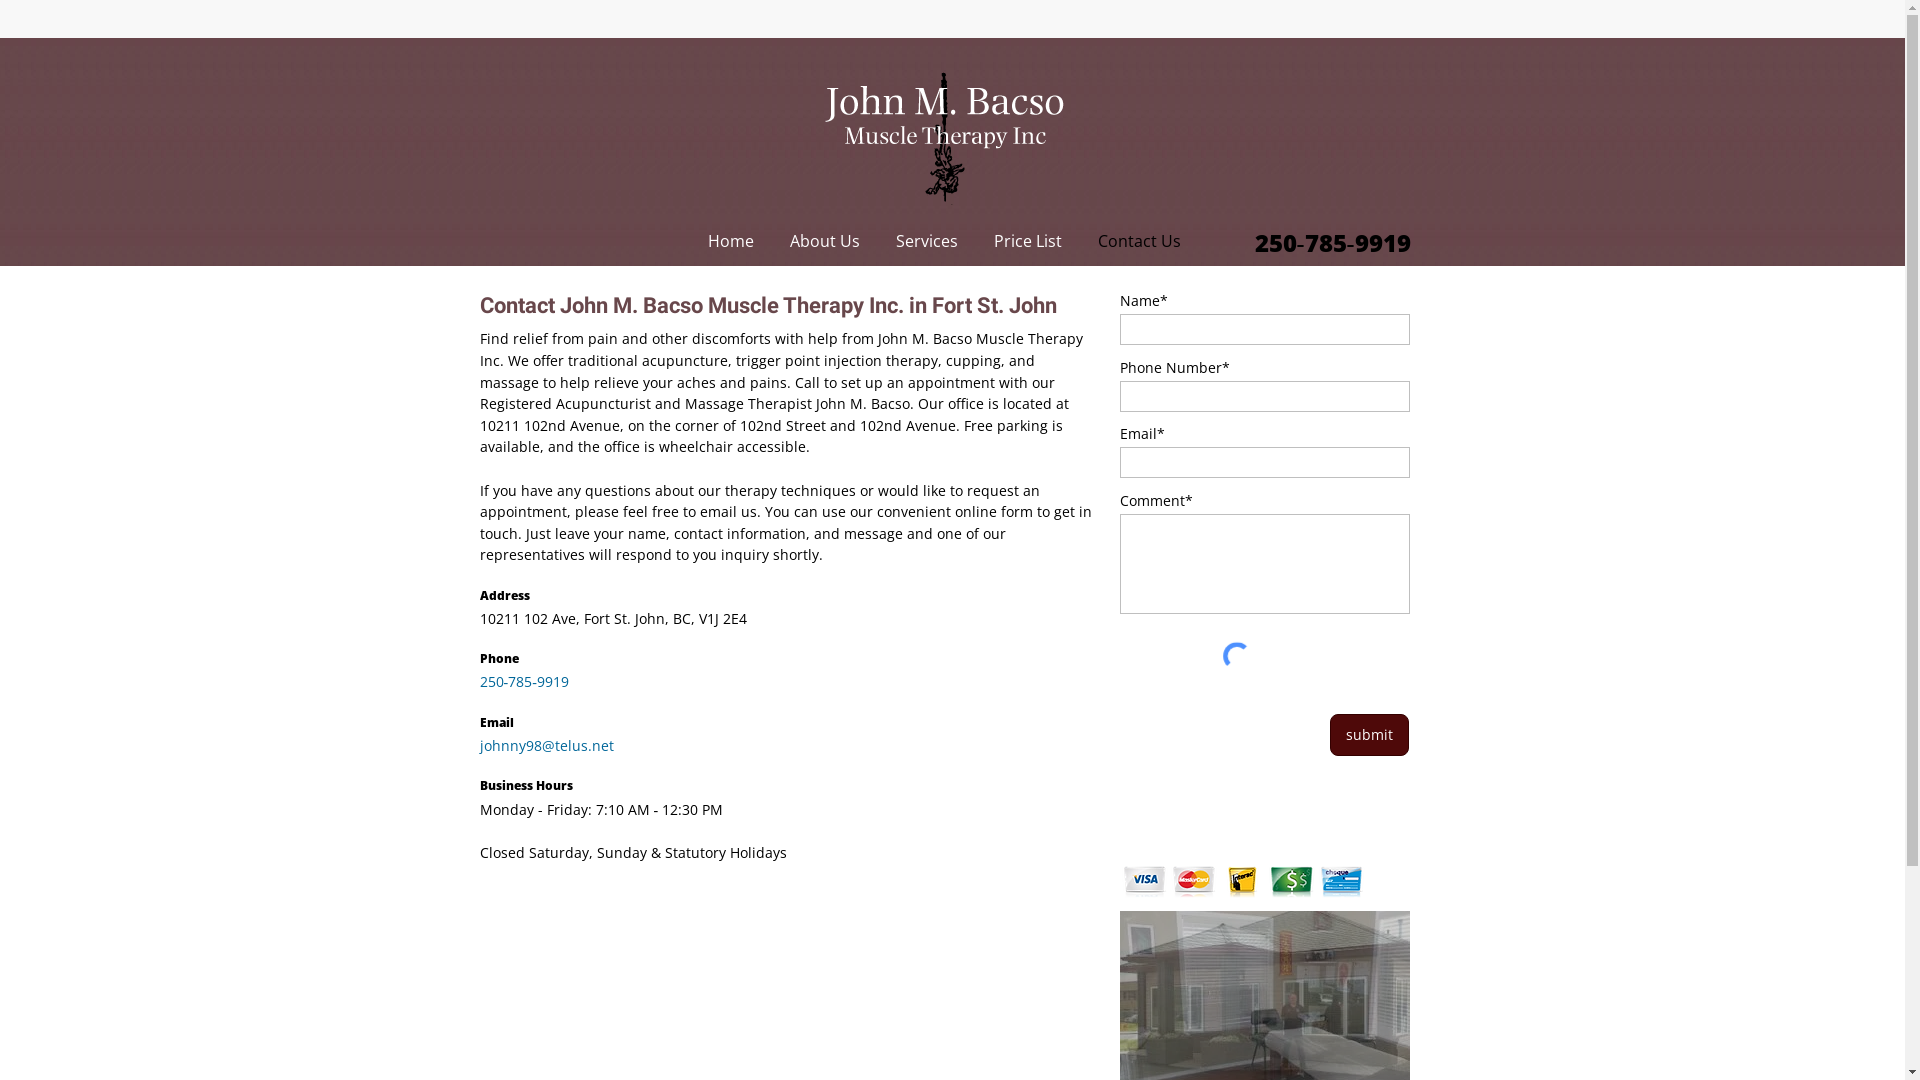 The height and width of the screenshot is (1080, 1920). I want to click on johnny98@telus.net, so click(547, 746).